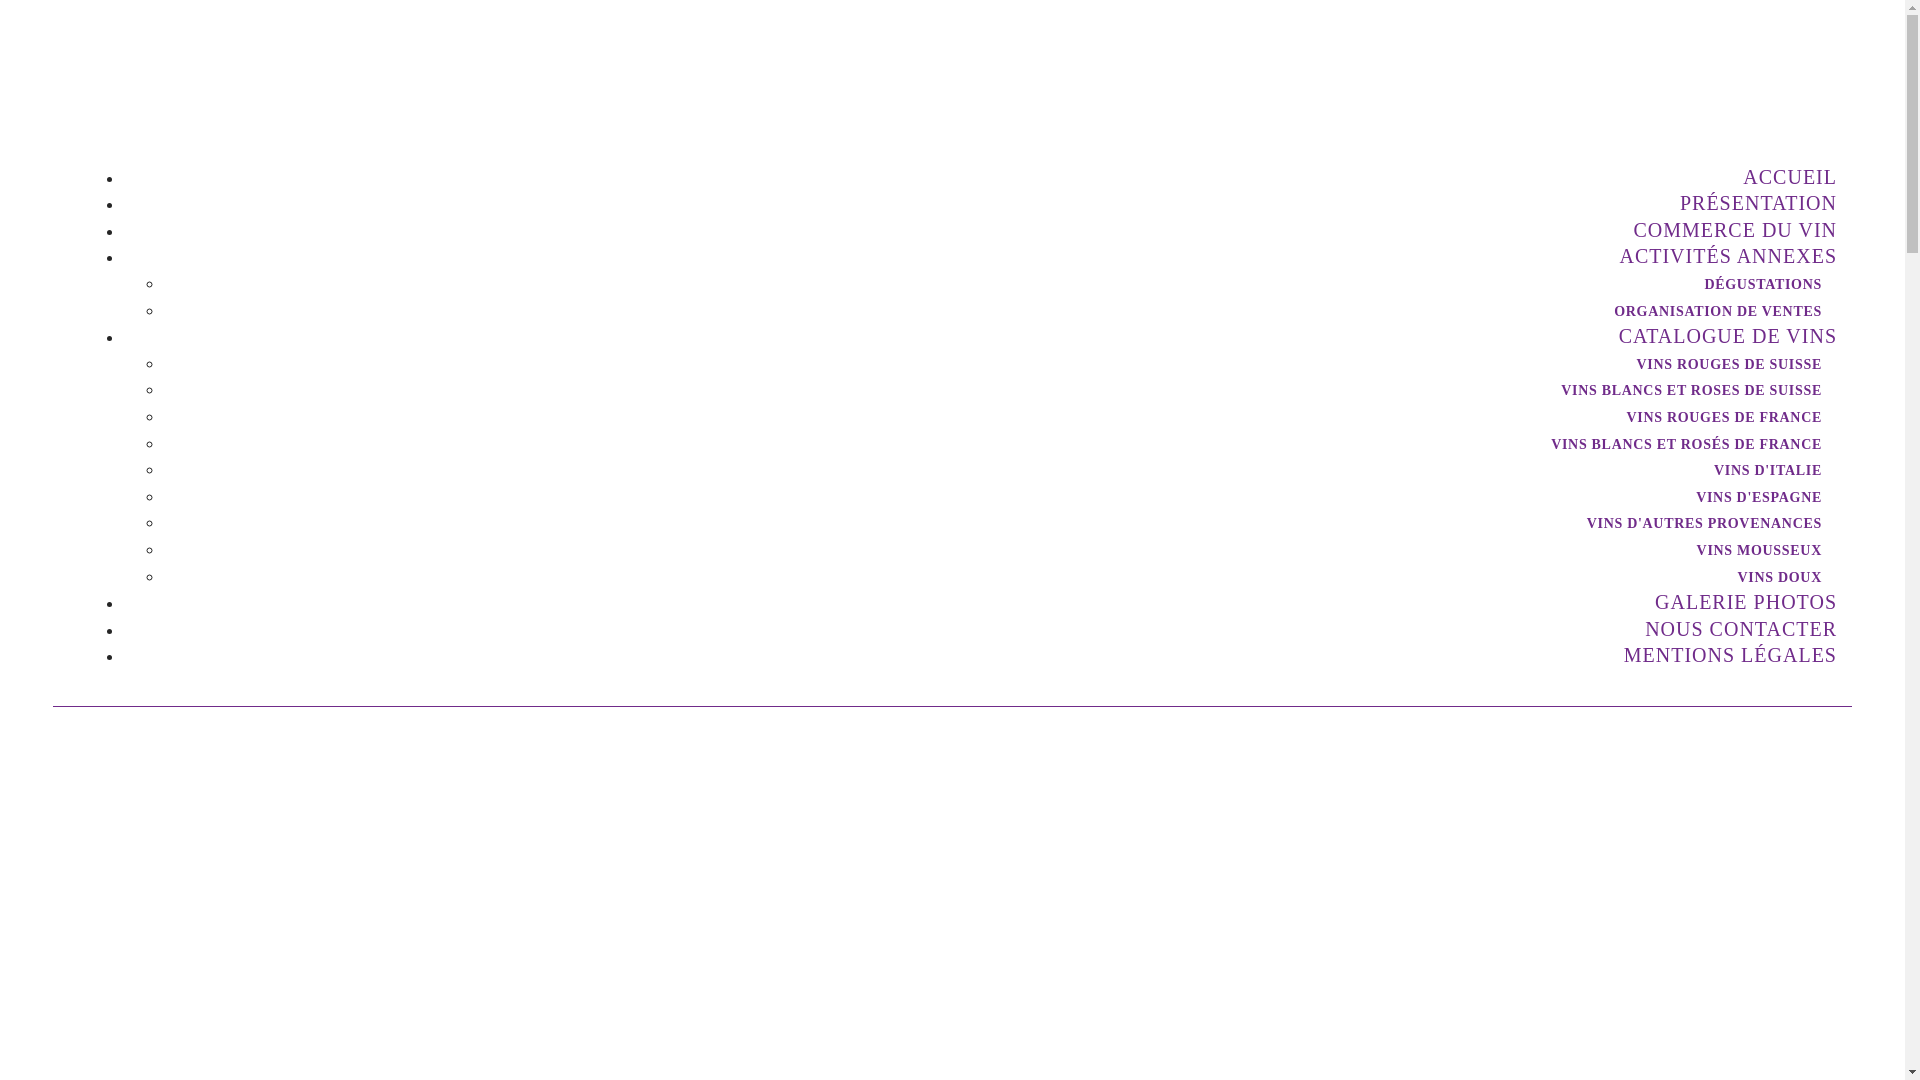 This screenshot has width=1920, height=1080. What do you see at coordinates (1719, 418) in the screenshot?
I see `VINS ROUGES DE FRANCE` at bounding box center [1719, 418].